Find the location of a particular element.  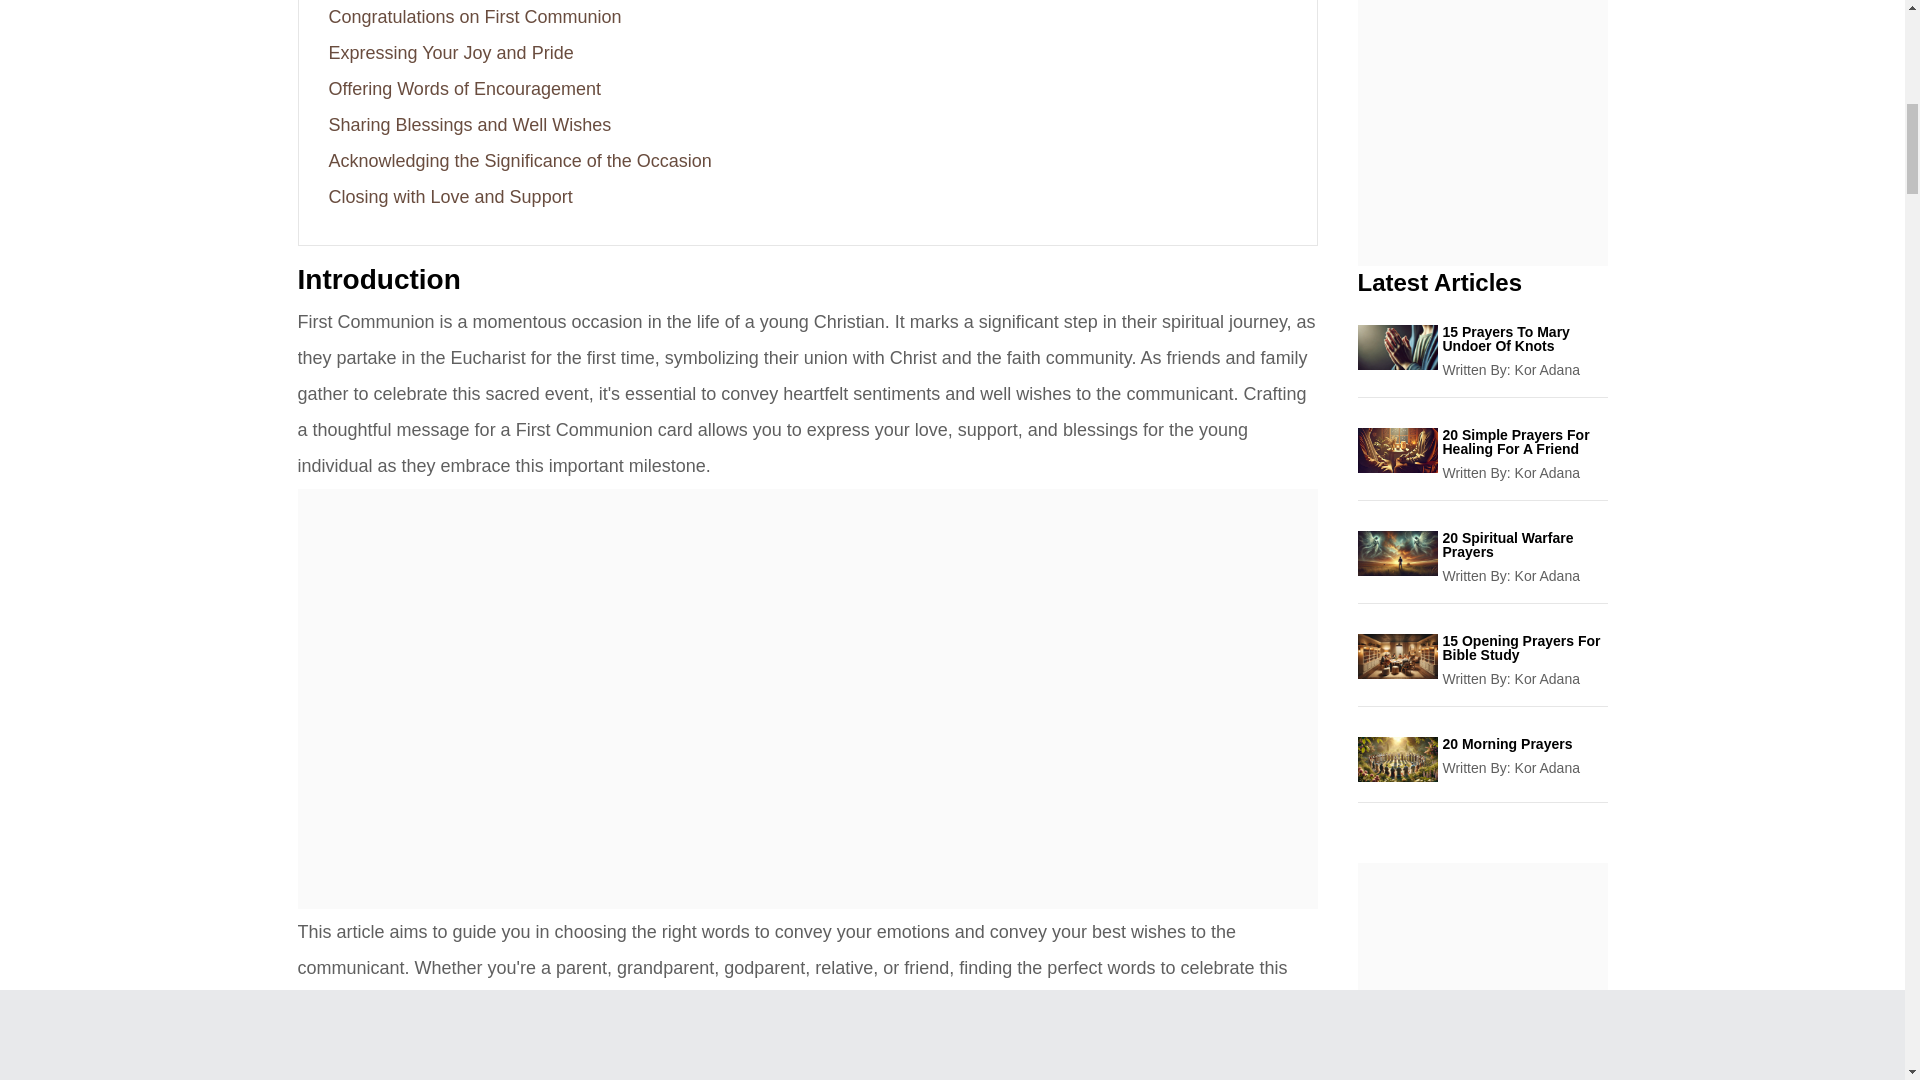

Offering Words of Encouragement is located at coordinates (464, 88).